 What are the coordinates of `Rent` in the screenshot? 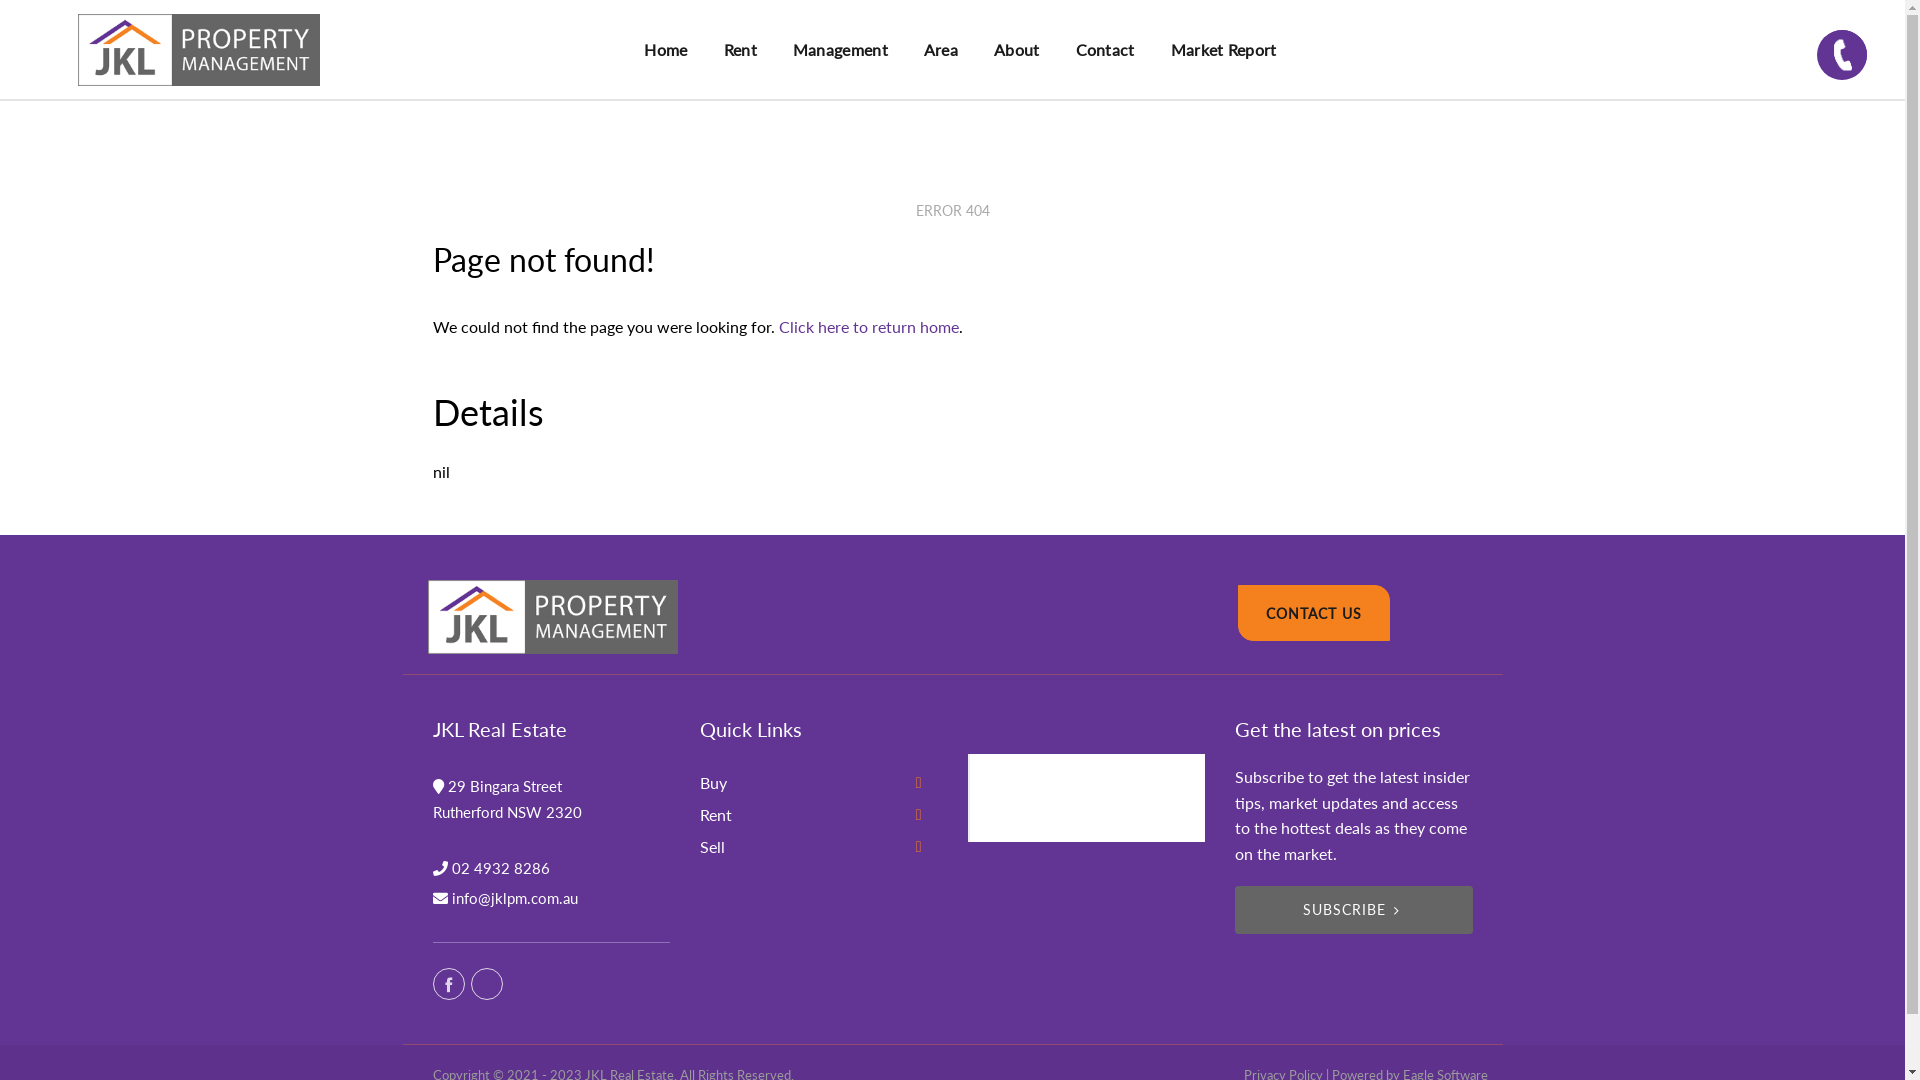 It's located at (740, 50).